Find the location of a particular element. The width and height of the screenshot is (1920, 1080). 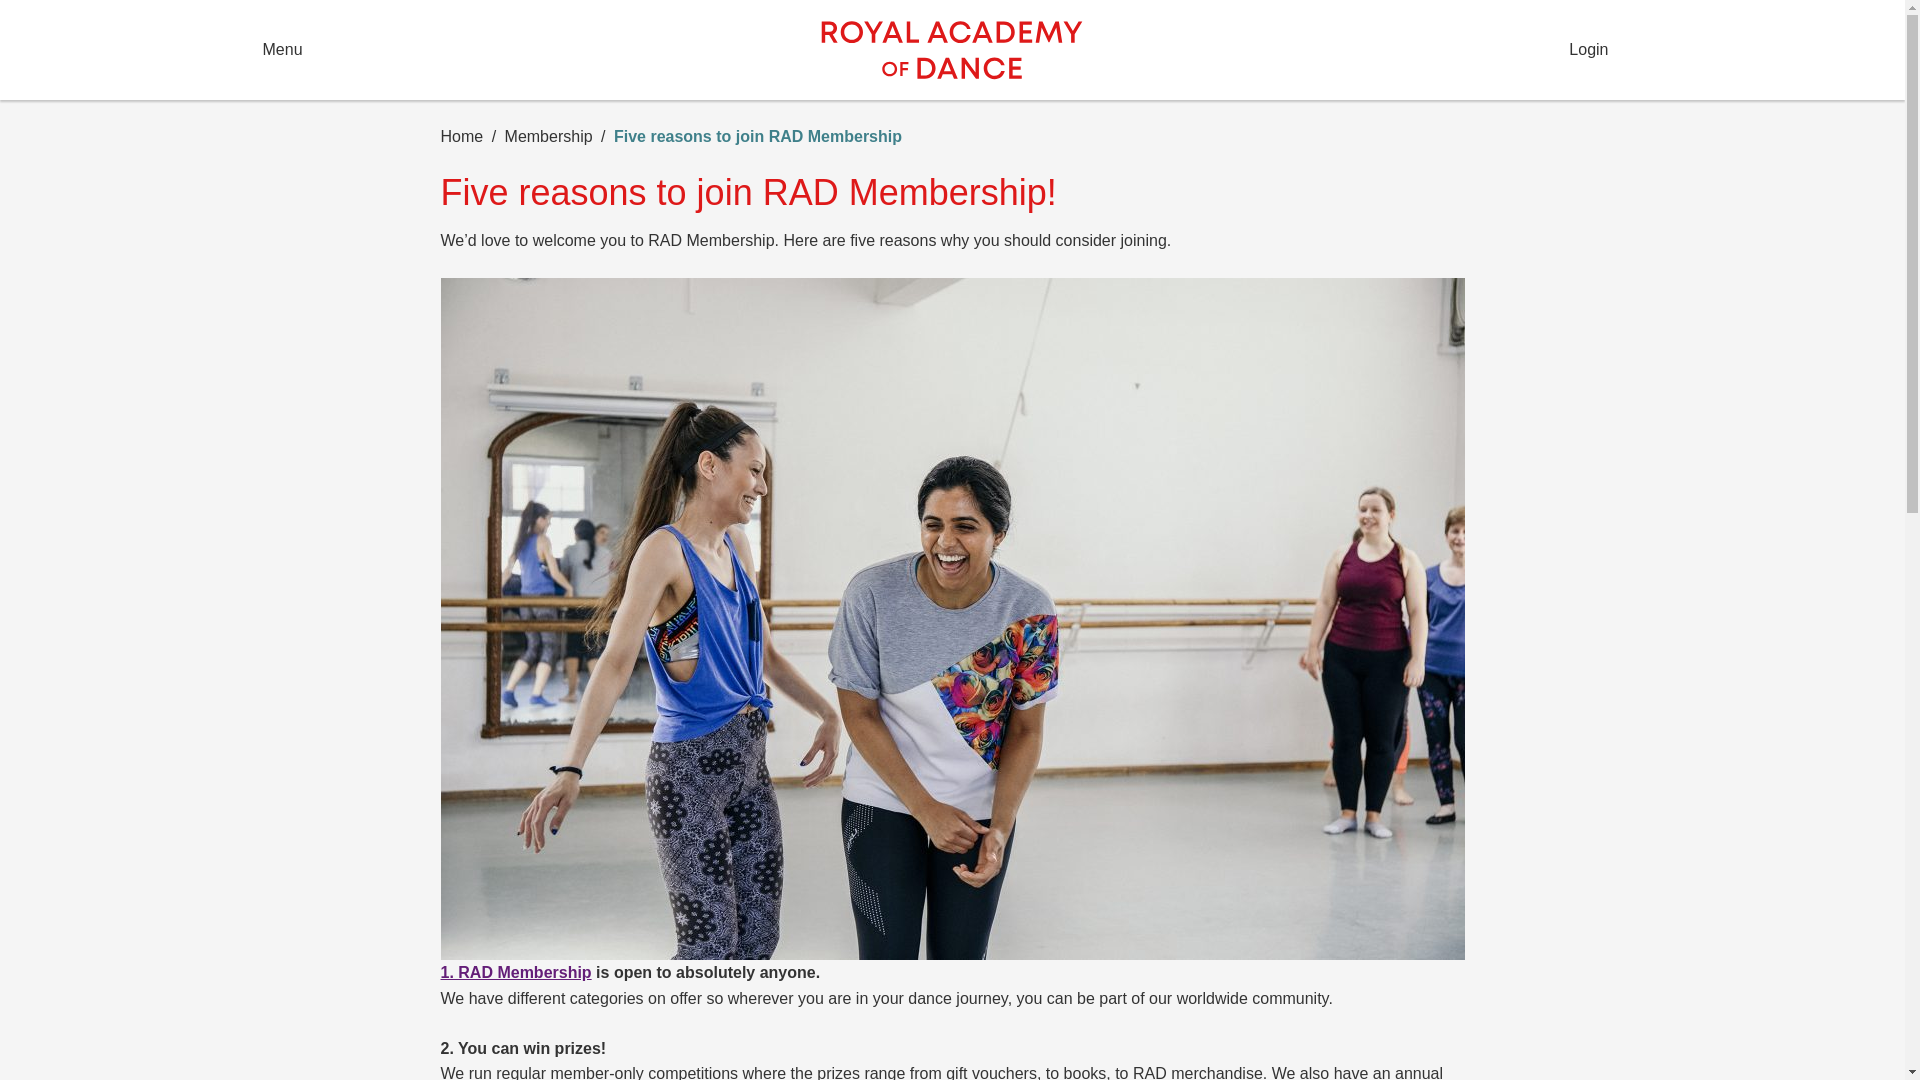

1. RAD Membership is located at coordinates (515, 972).